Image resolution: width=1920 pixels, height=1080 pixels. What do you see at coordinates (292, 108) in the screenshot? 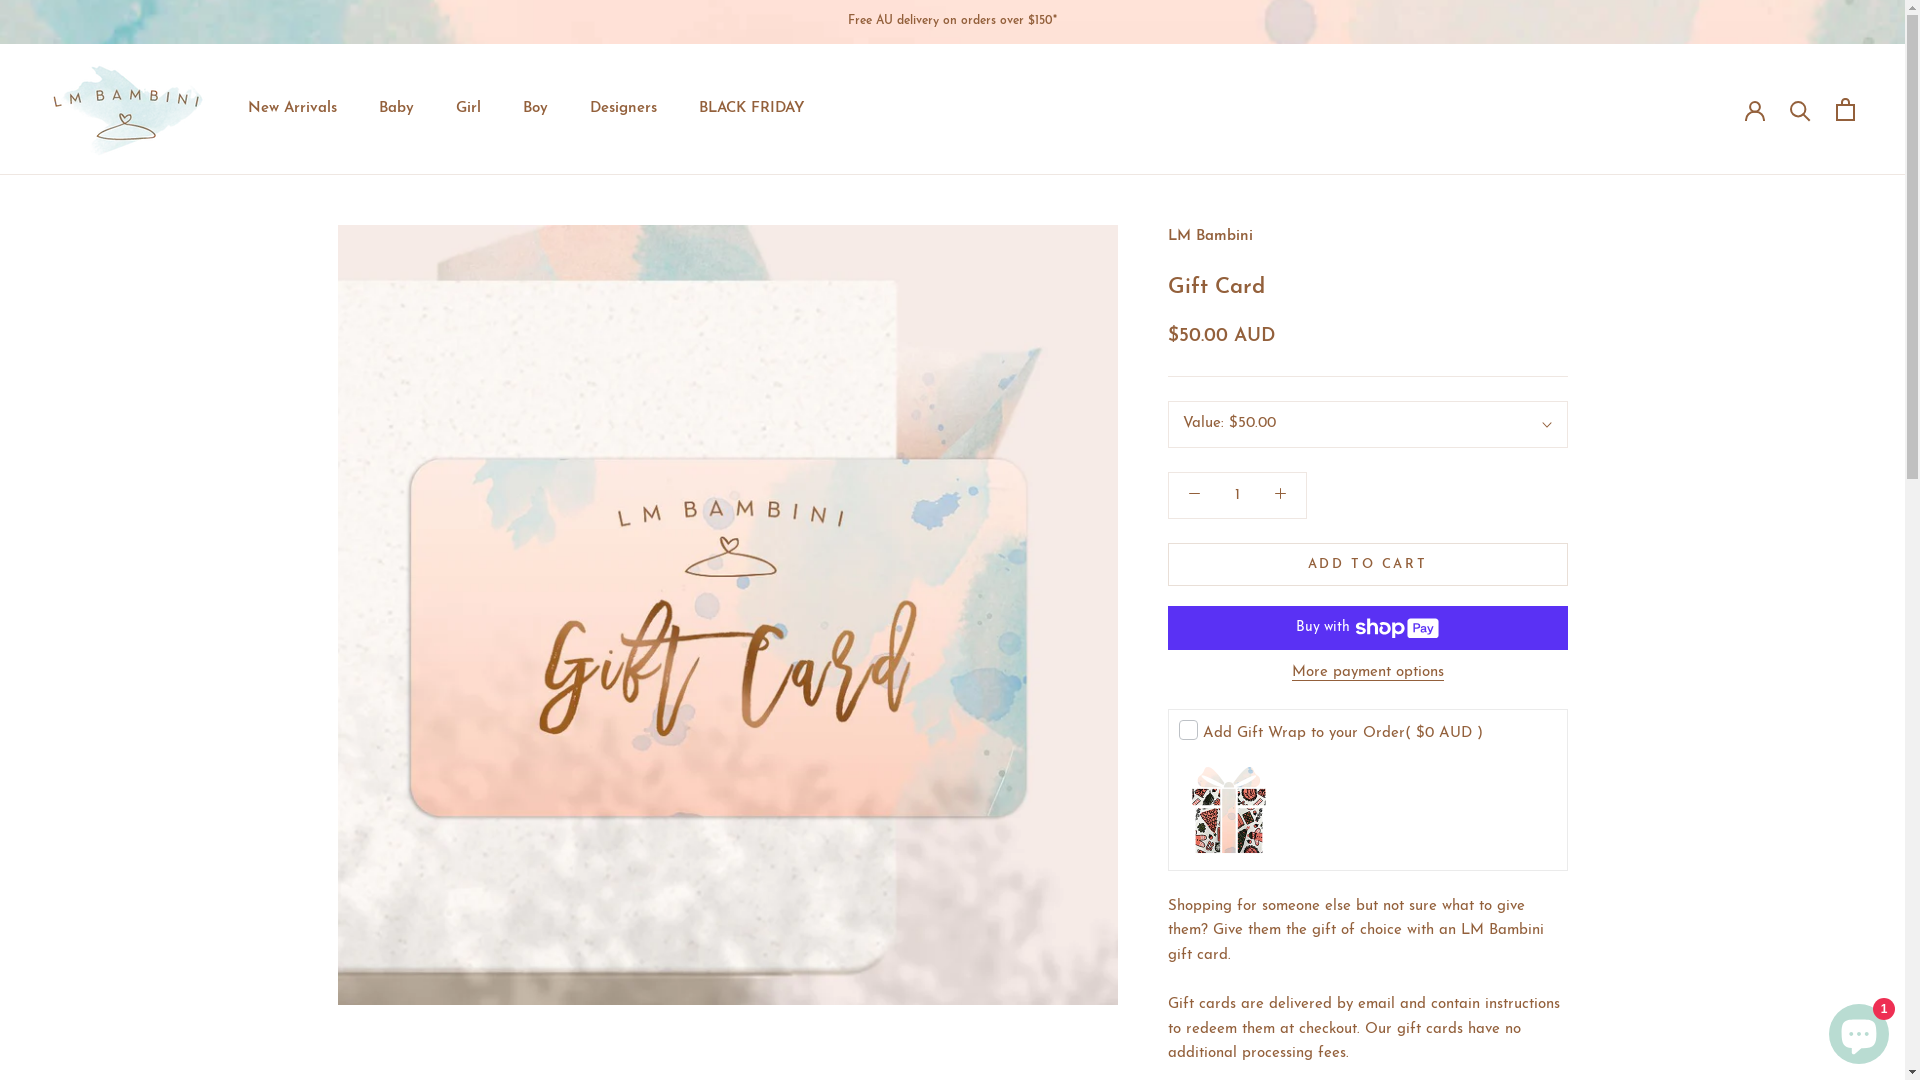
I see `New Arrivals
New Arrivals` at bounding box center [292, 108].